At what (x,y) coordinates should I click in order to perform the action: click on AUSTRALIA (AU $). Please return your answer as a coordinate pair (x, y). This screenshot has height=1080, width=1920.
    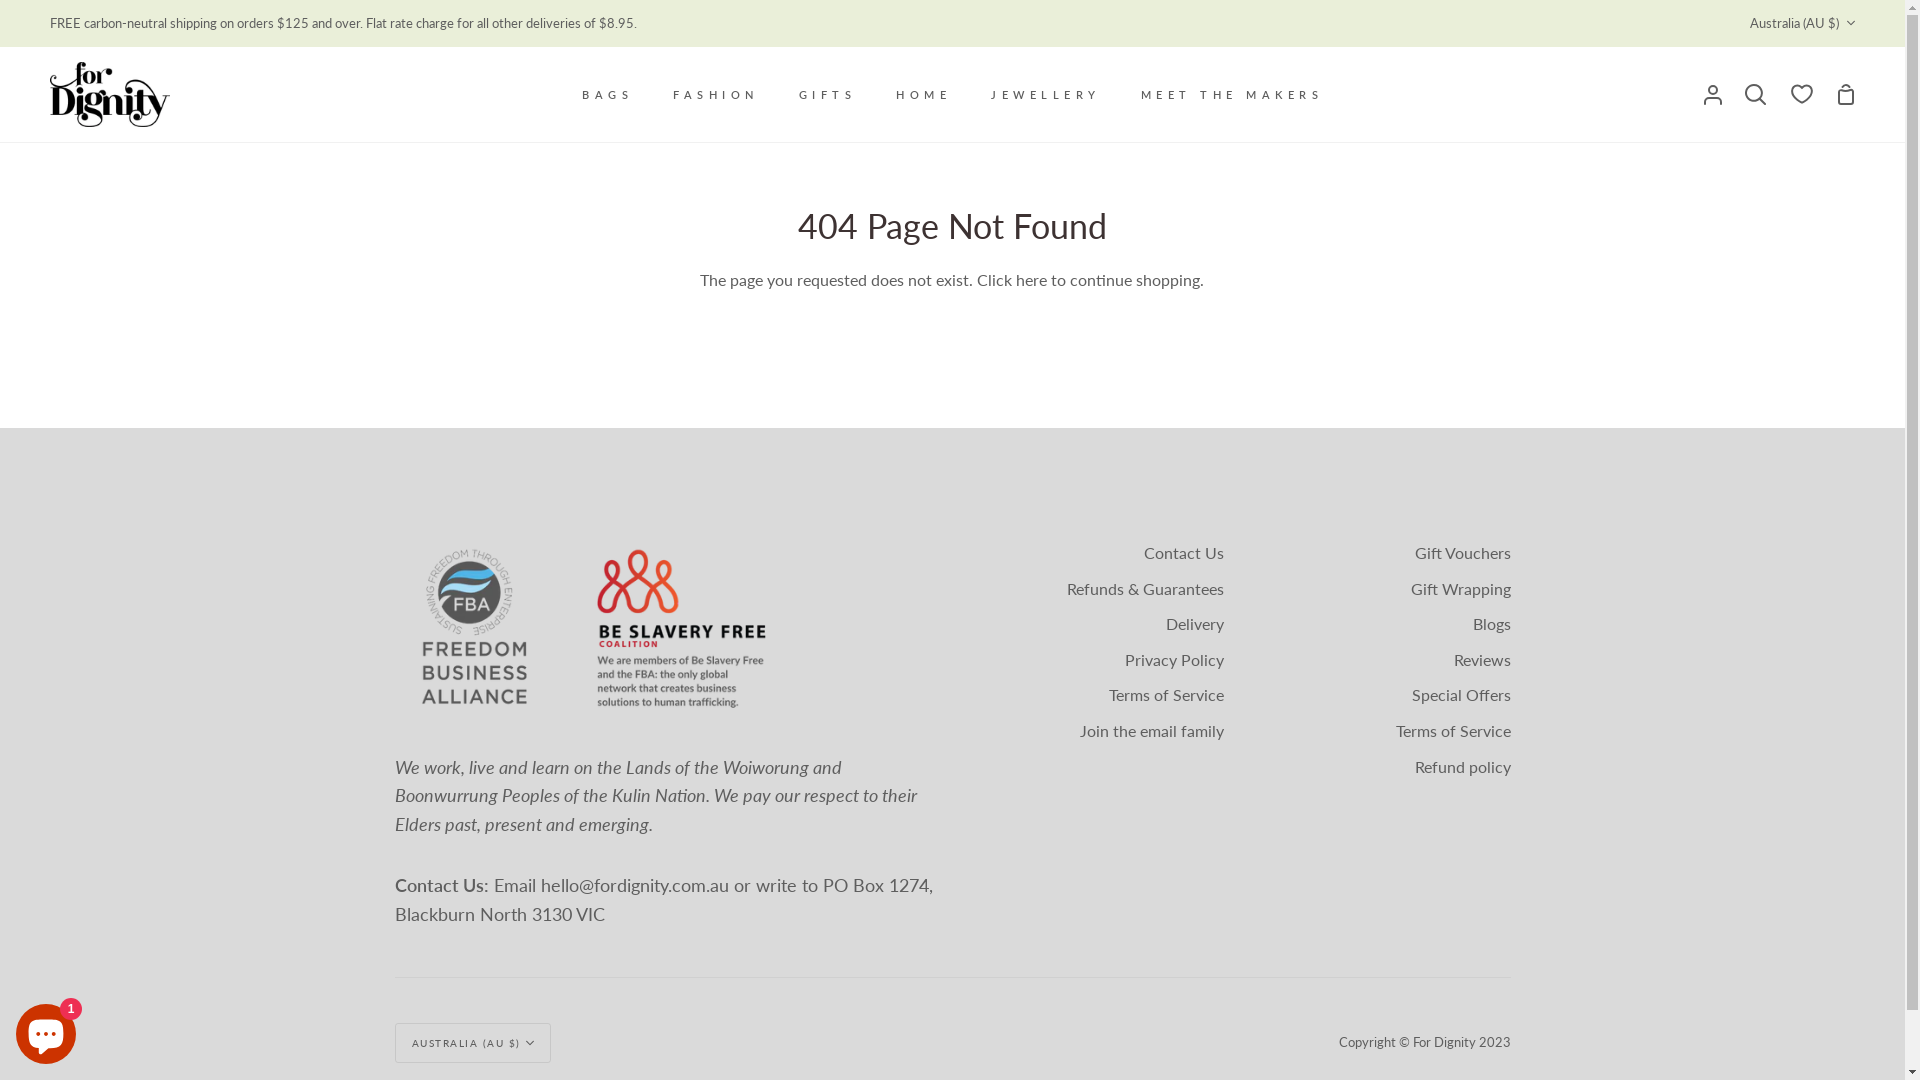
    Looking at the image, I should click on (472, 1043).